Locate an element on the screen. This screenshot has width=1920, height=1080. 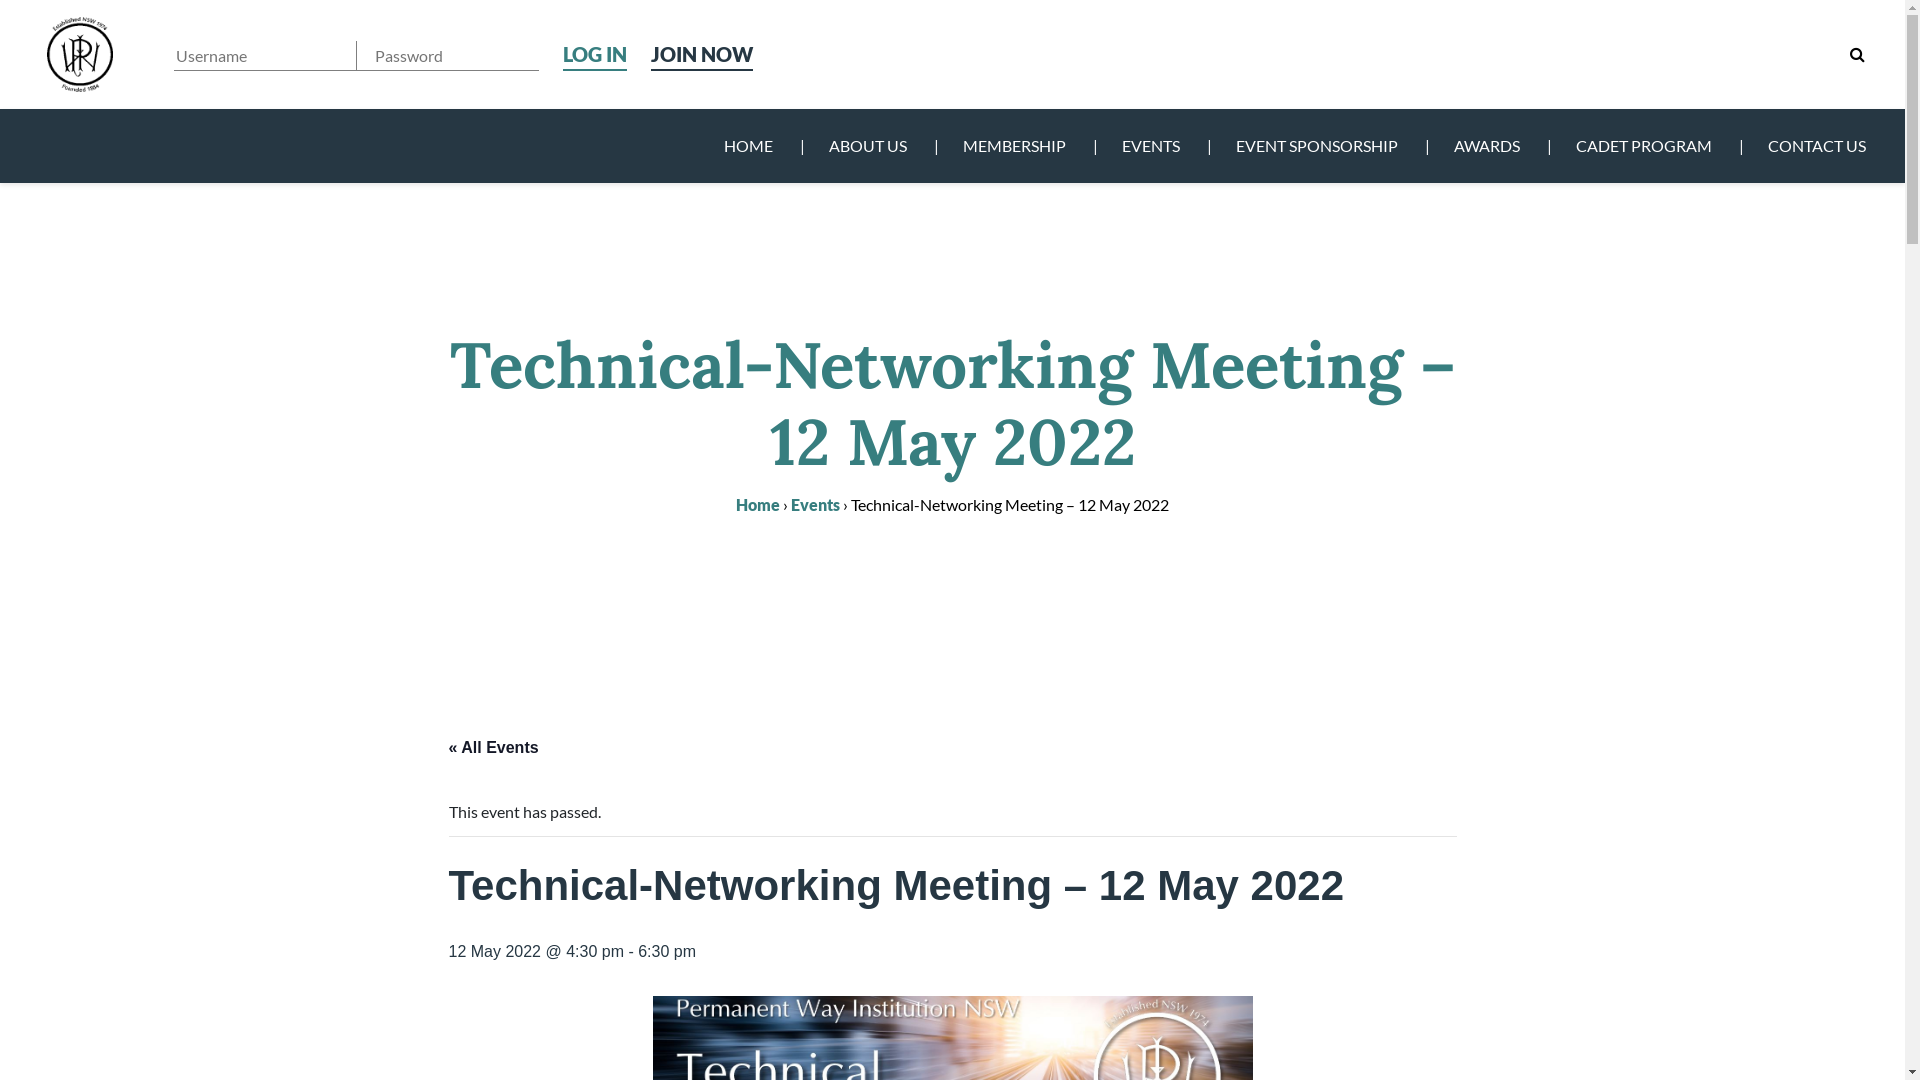
EVENTS is located at coordinates (1151, 146).